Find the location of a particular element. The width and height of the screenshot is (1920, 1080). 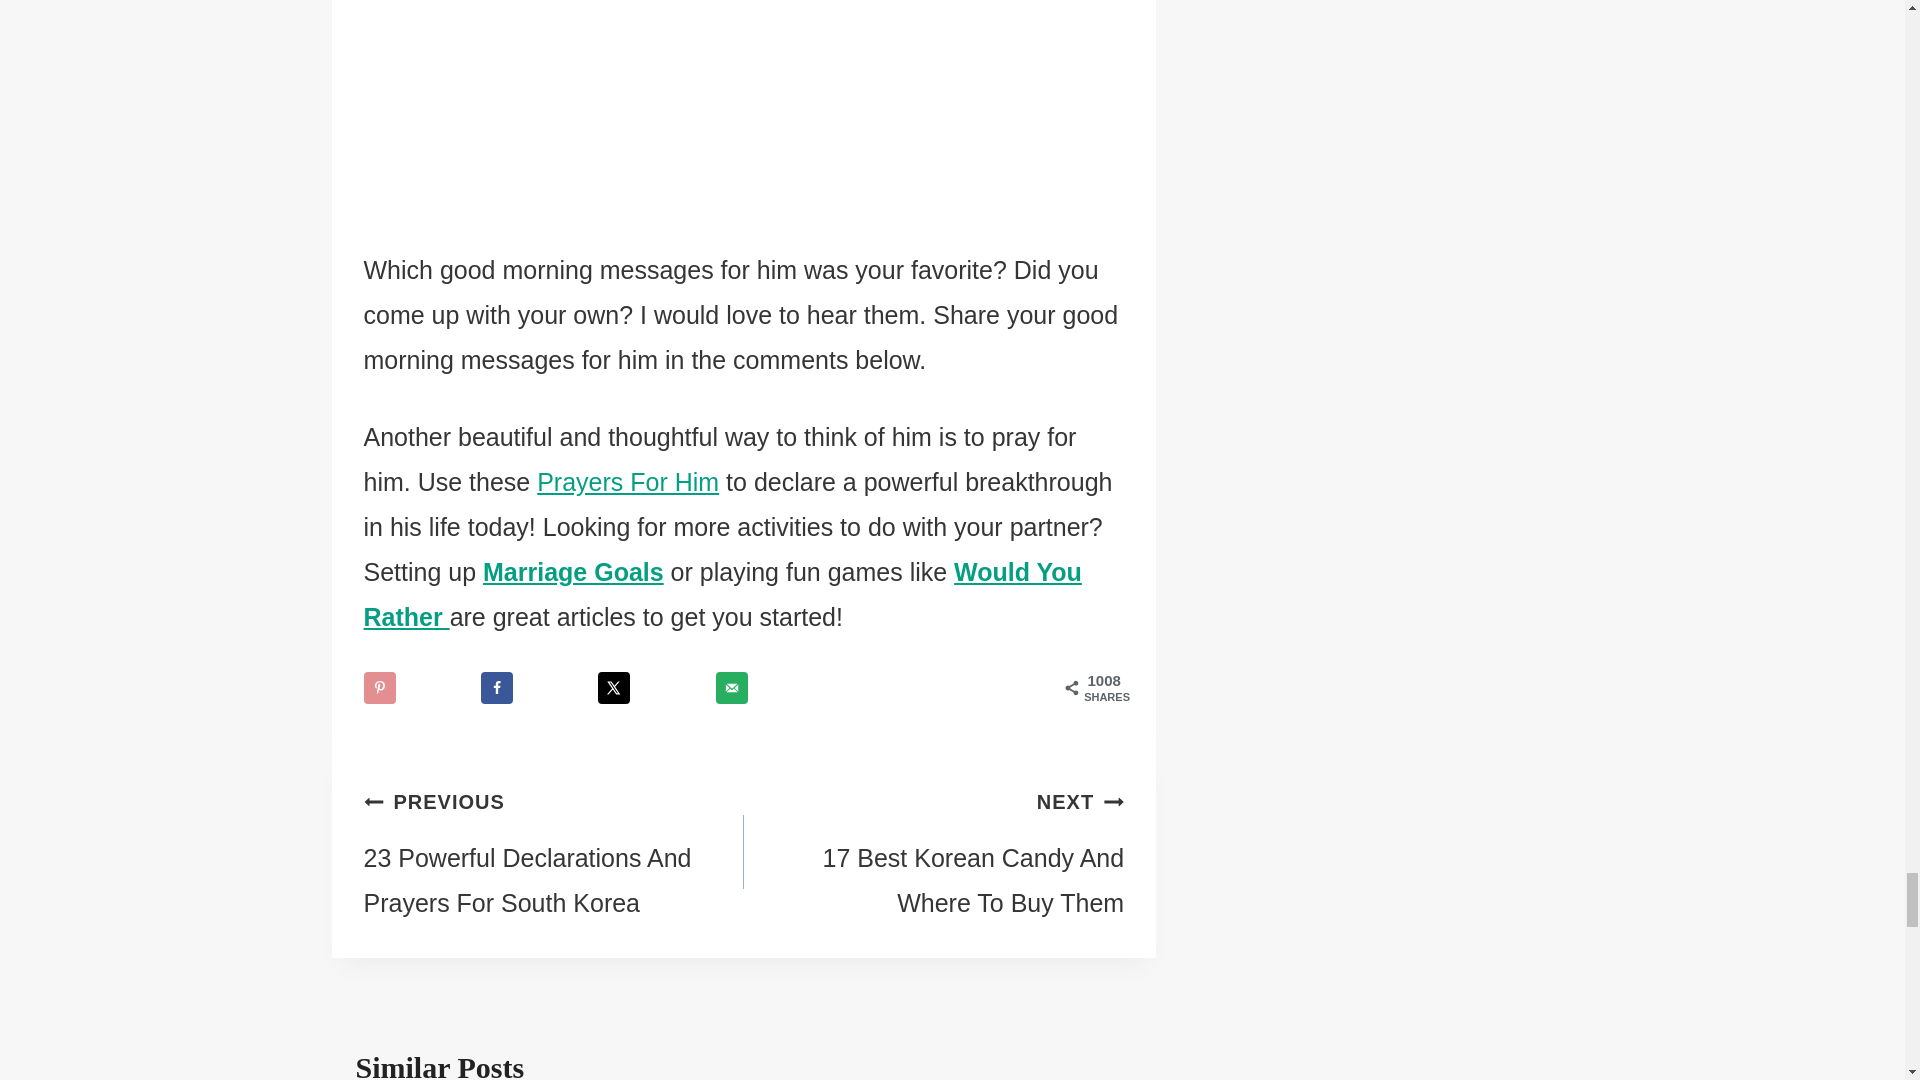

Share on Facebook is located at coordinates (496, 688).